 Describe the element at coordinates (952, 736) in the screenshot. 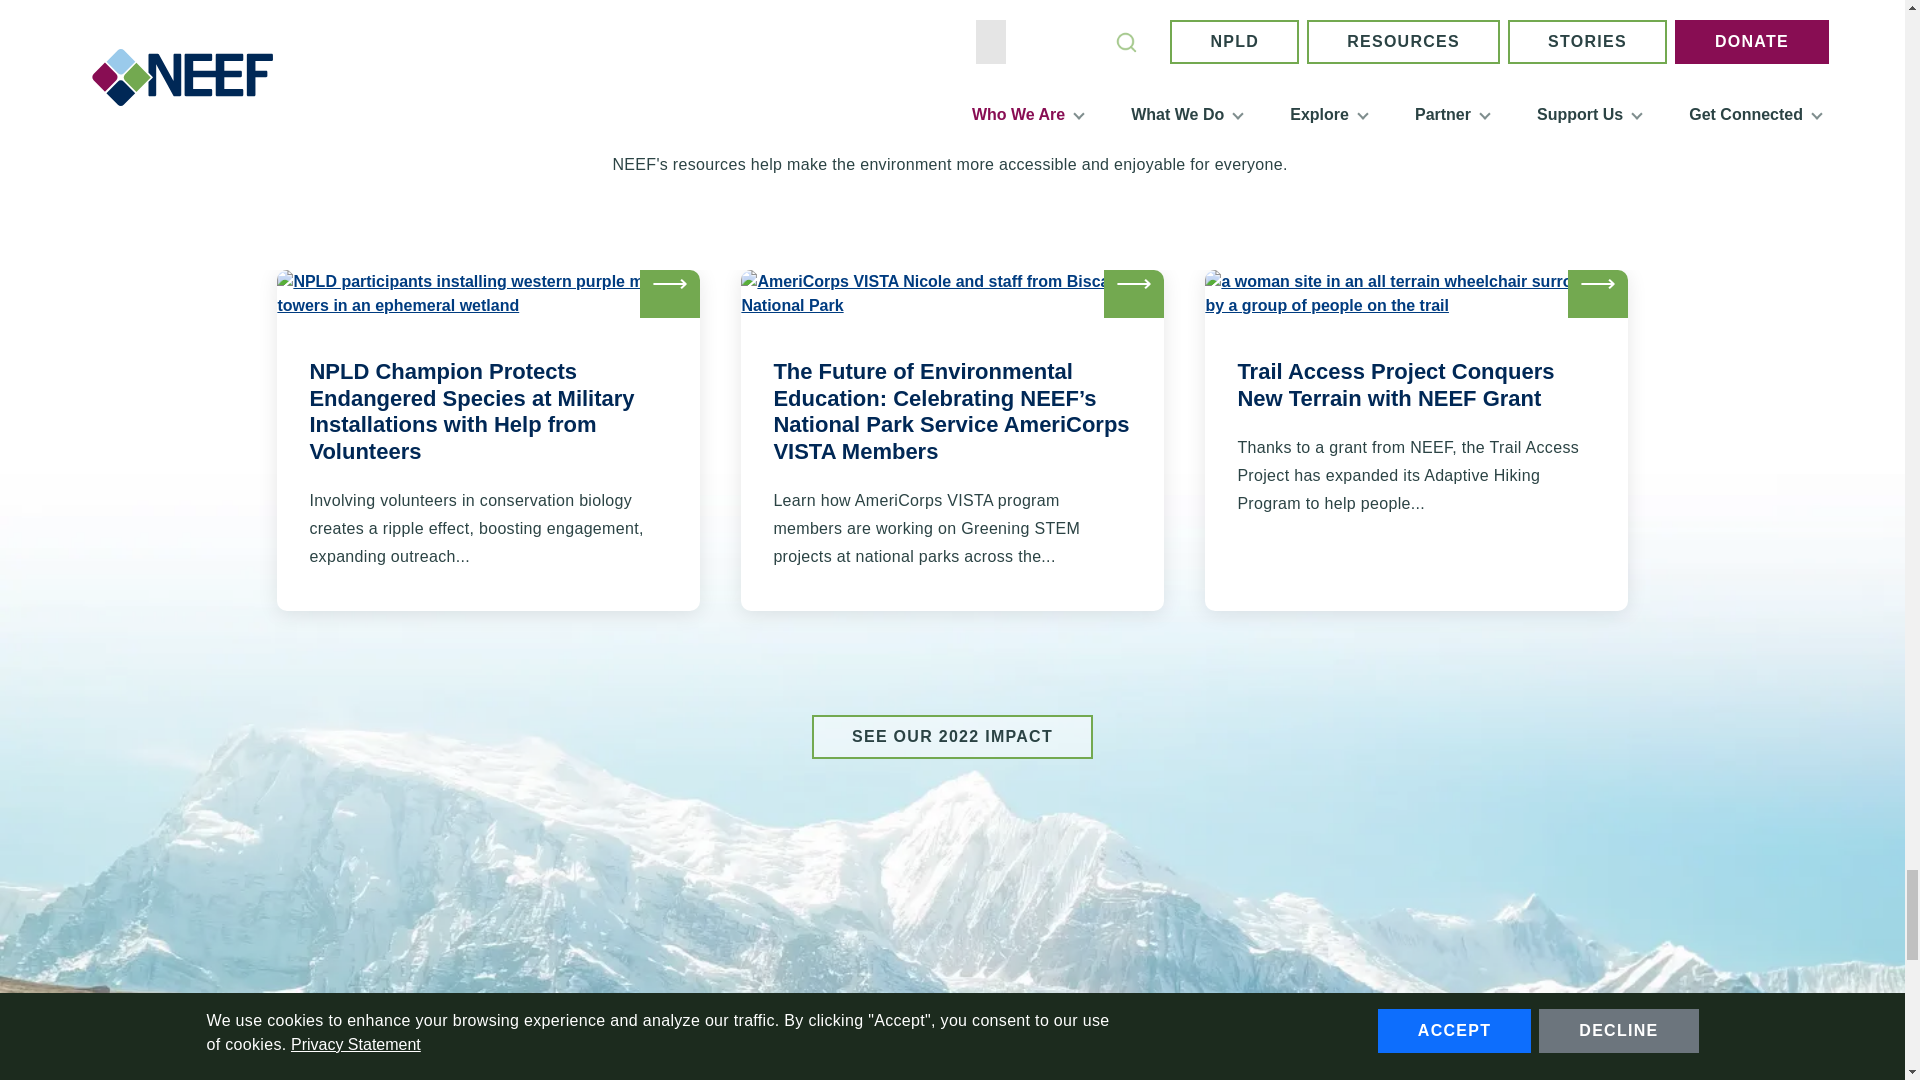

I see `Our Impact 2022` at that location.